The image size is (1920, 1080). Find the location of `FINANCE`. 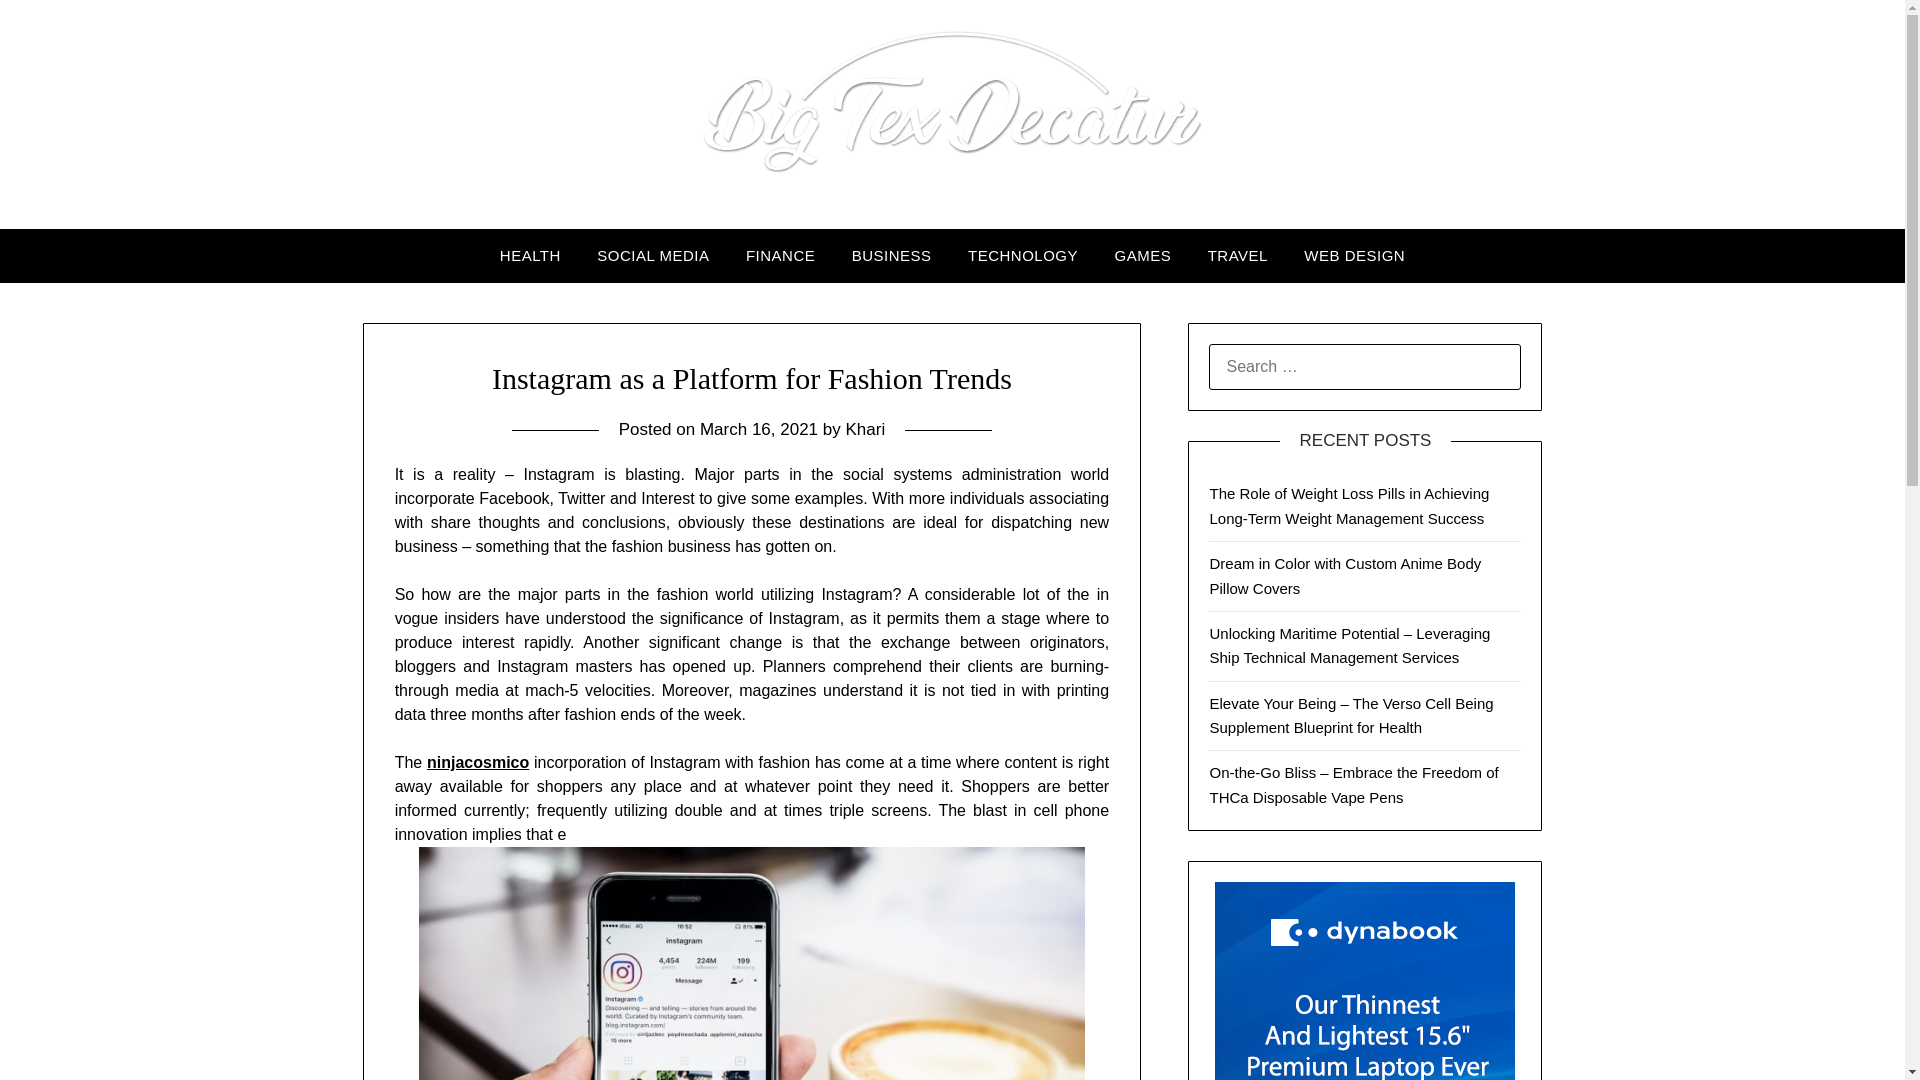

FINANCE is located at coordinates (780, 255).